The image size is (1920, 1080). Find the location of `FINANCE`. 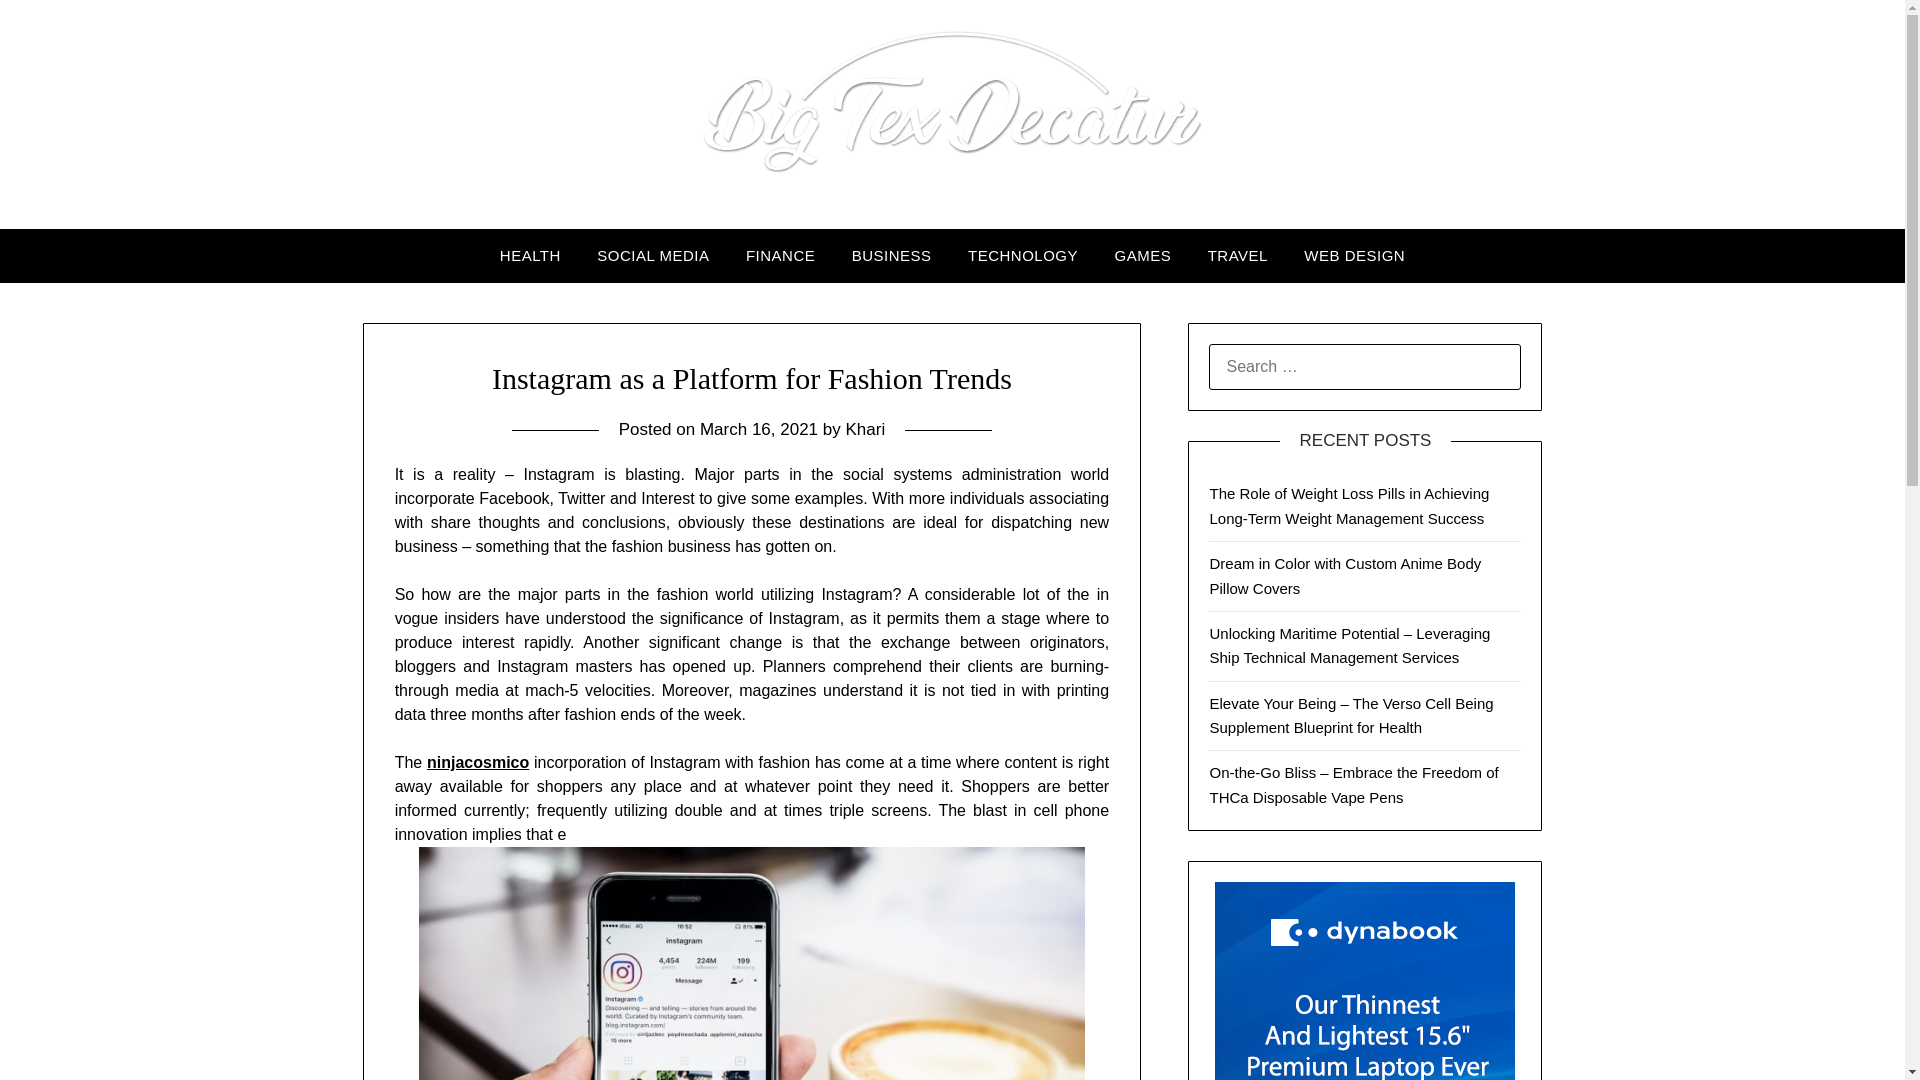

FINANCE is located at coordinates (780, 255).